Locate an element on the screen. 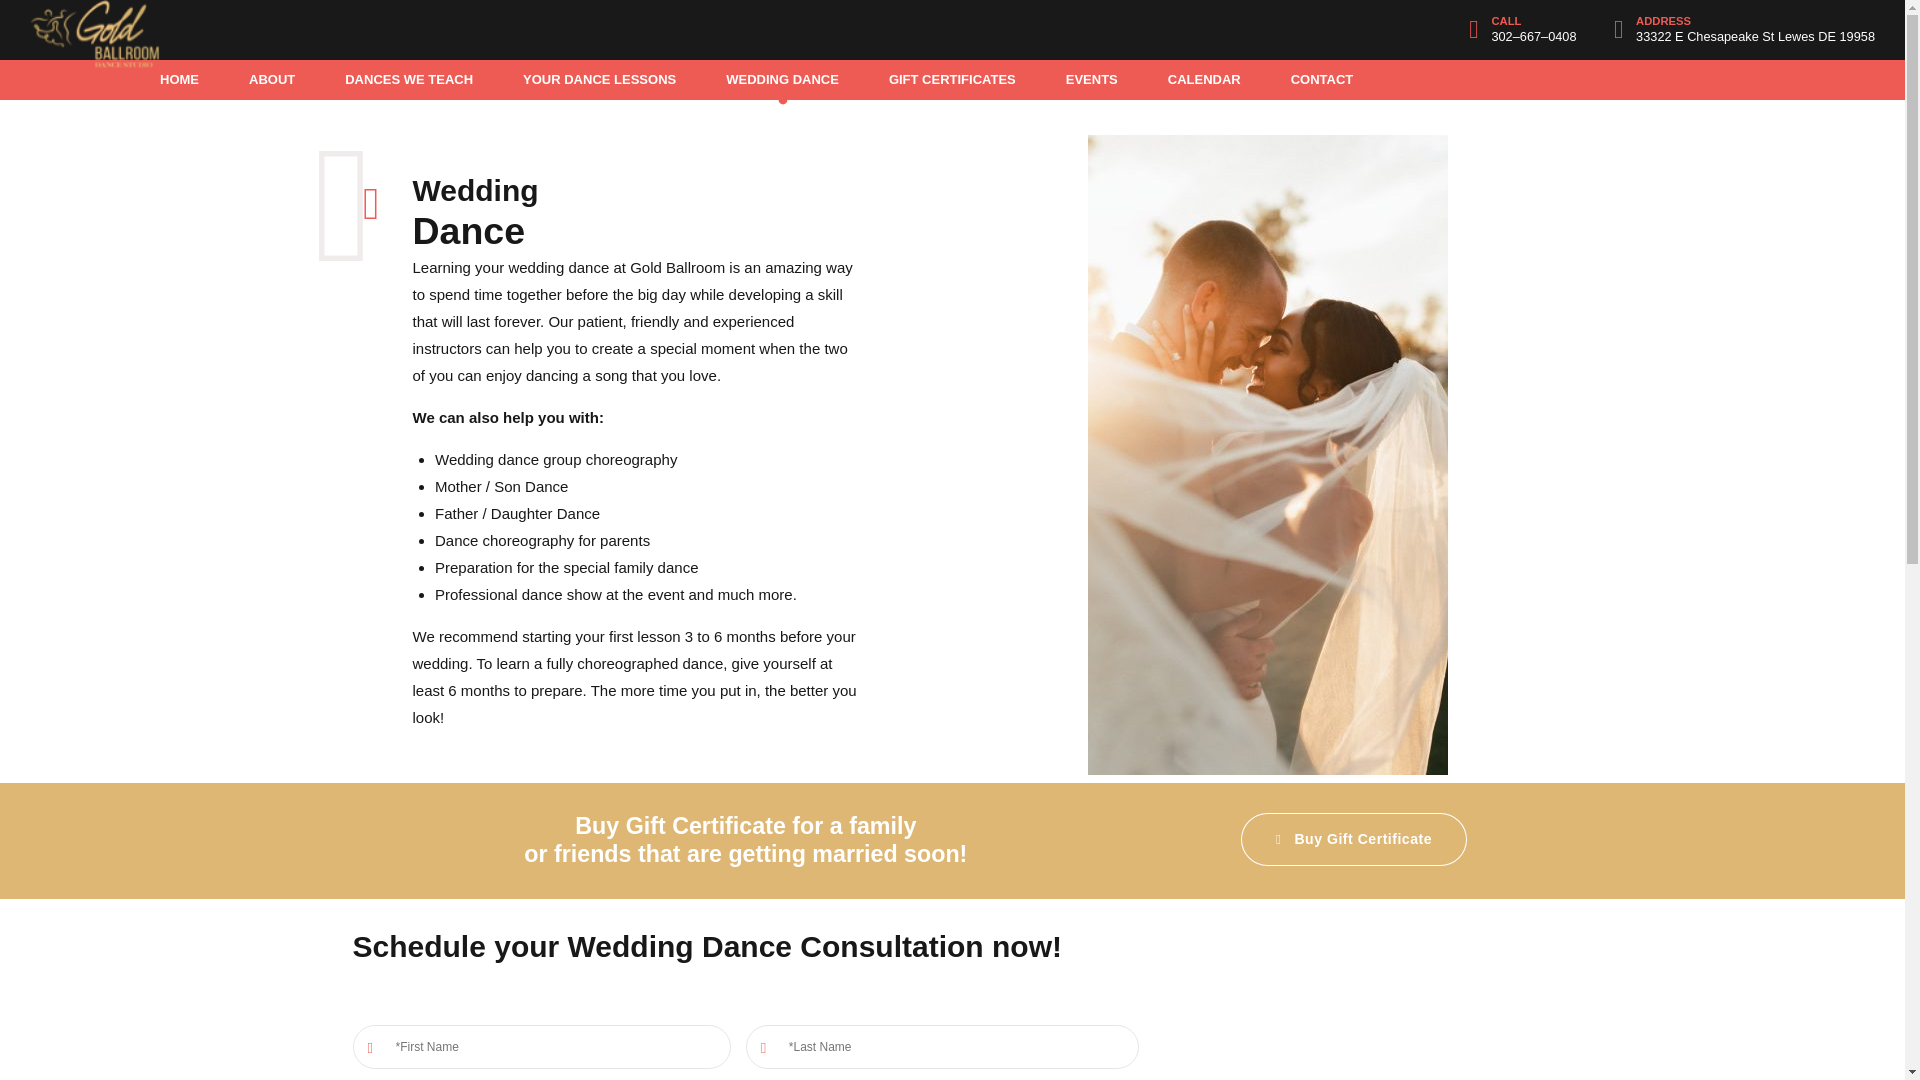 This screenshot has height=1080, width=1920. WEDDING DANCE is located at coordinates (782, 80).